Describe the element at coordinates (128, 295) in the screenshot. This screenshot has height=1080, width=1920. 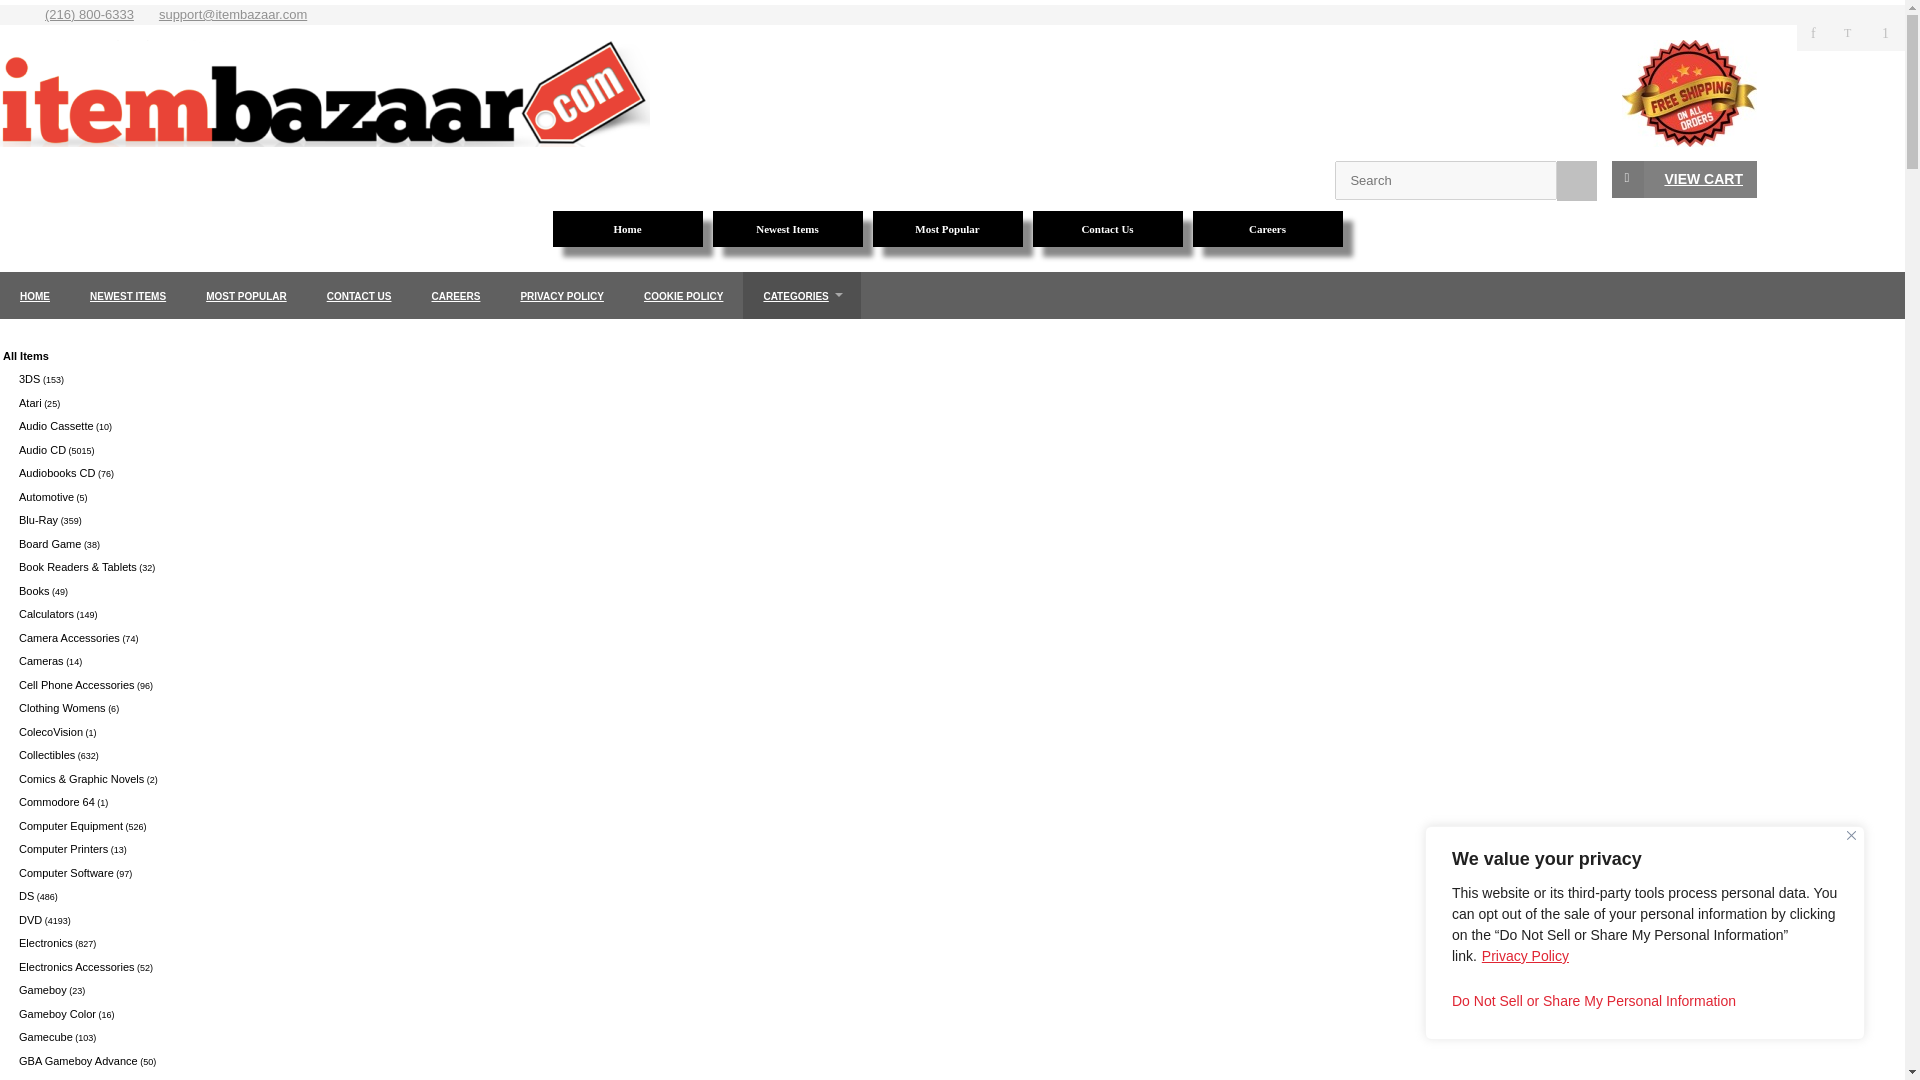
I see `NEWEST ITEMS` at that location.